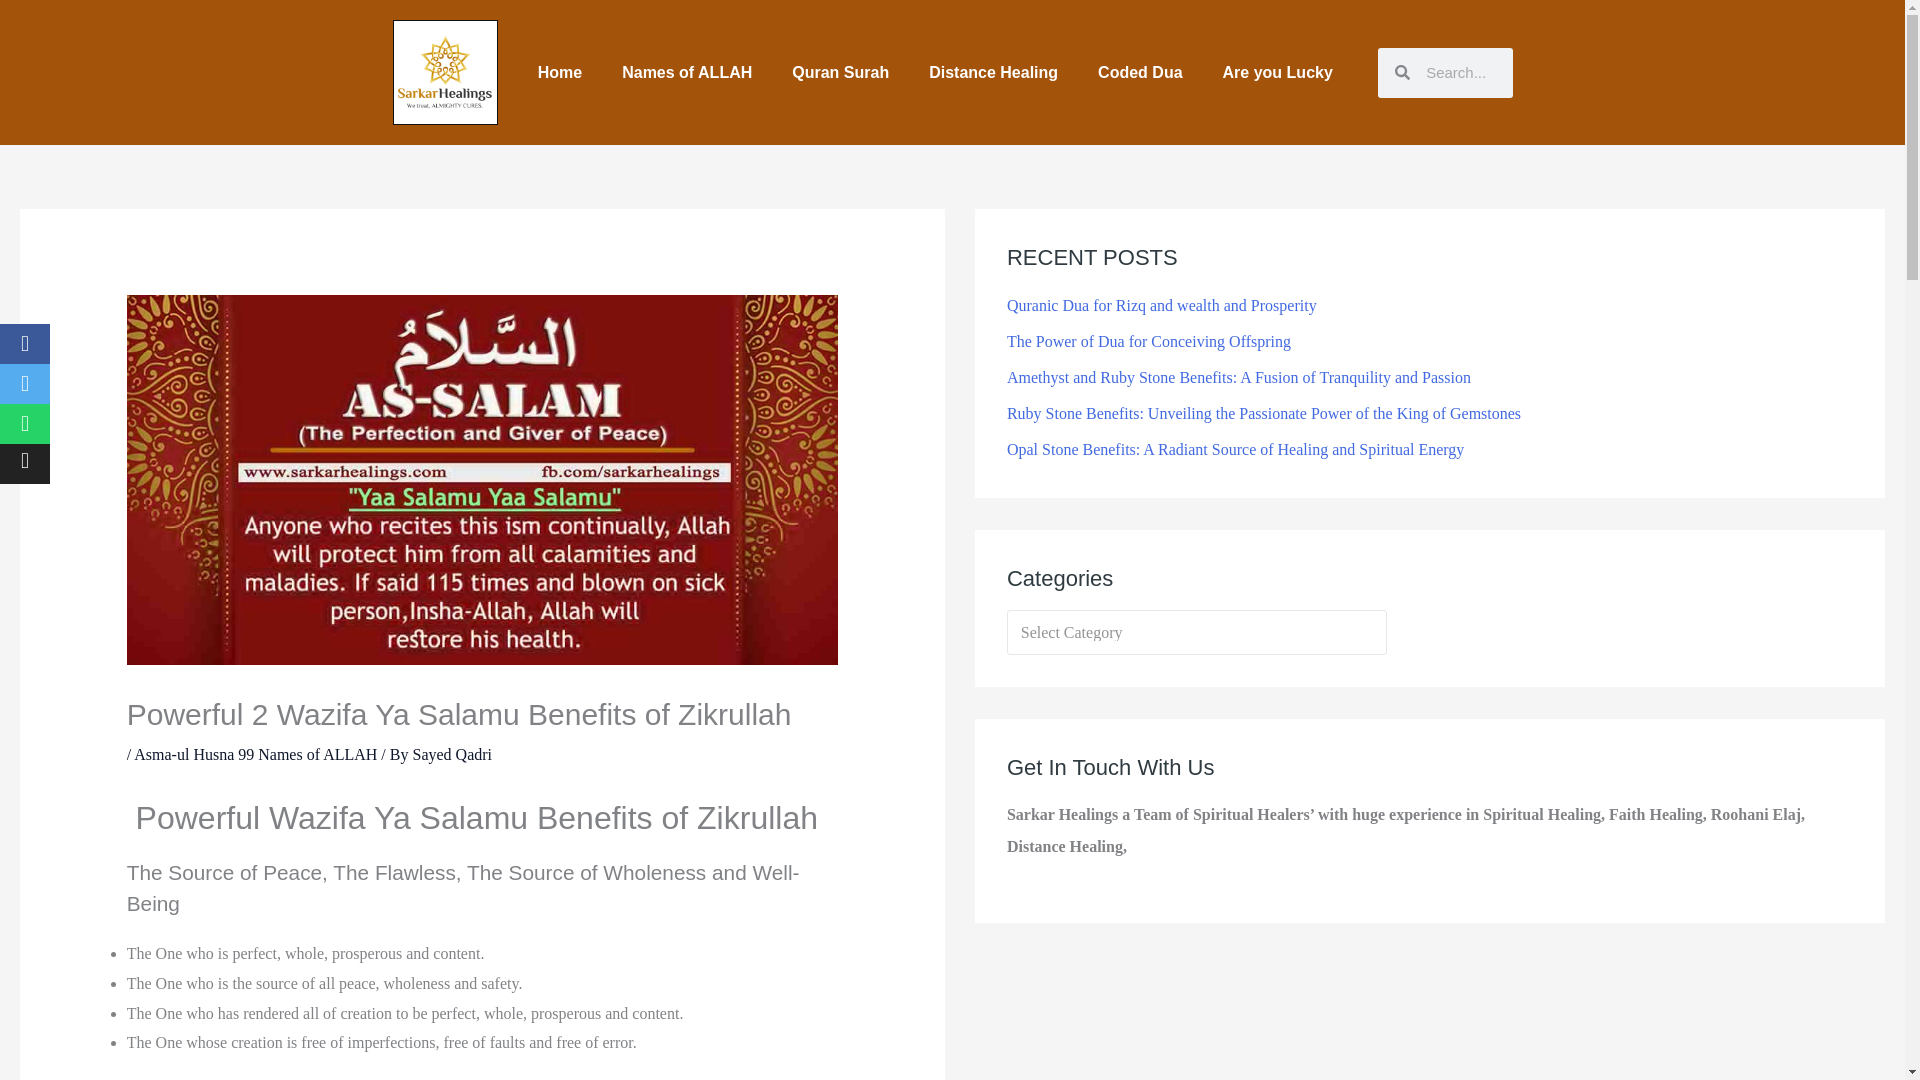  Describe the element at coordinates (840, 72) in the screenshot. I see `Quran Surah` at that location.